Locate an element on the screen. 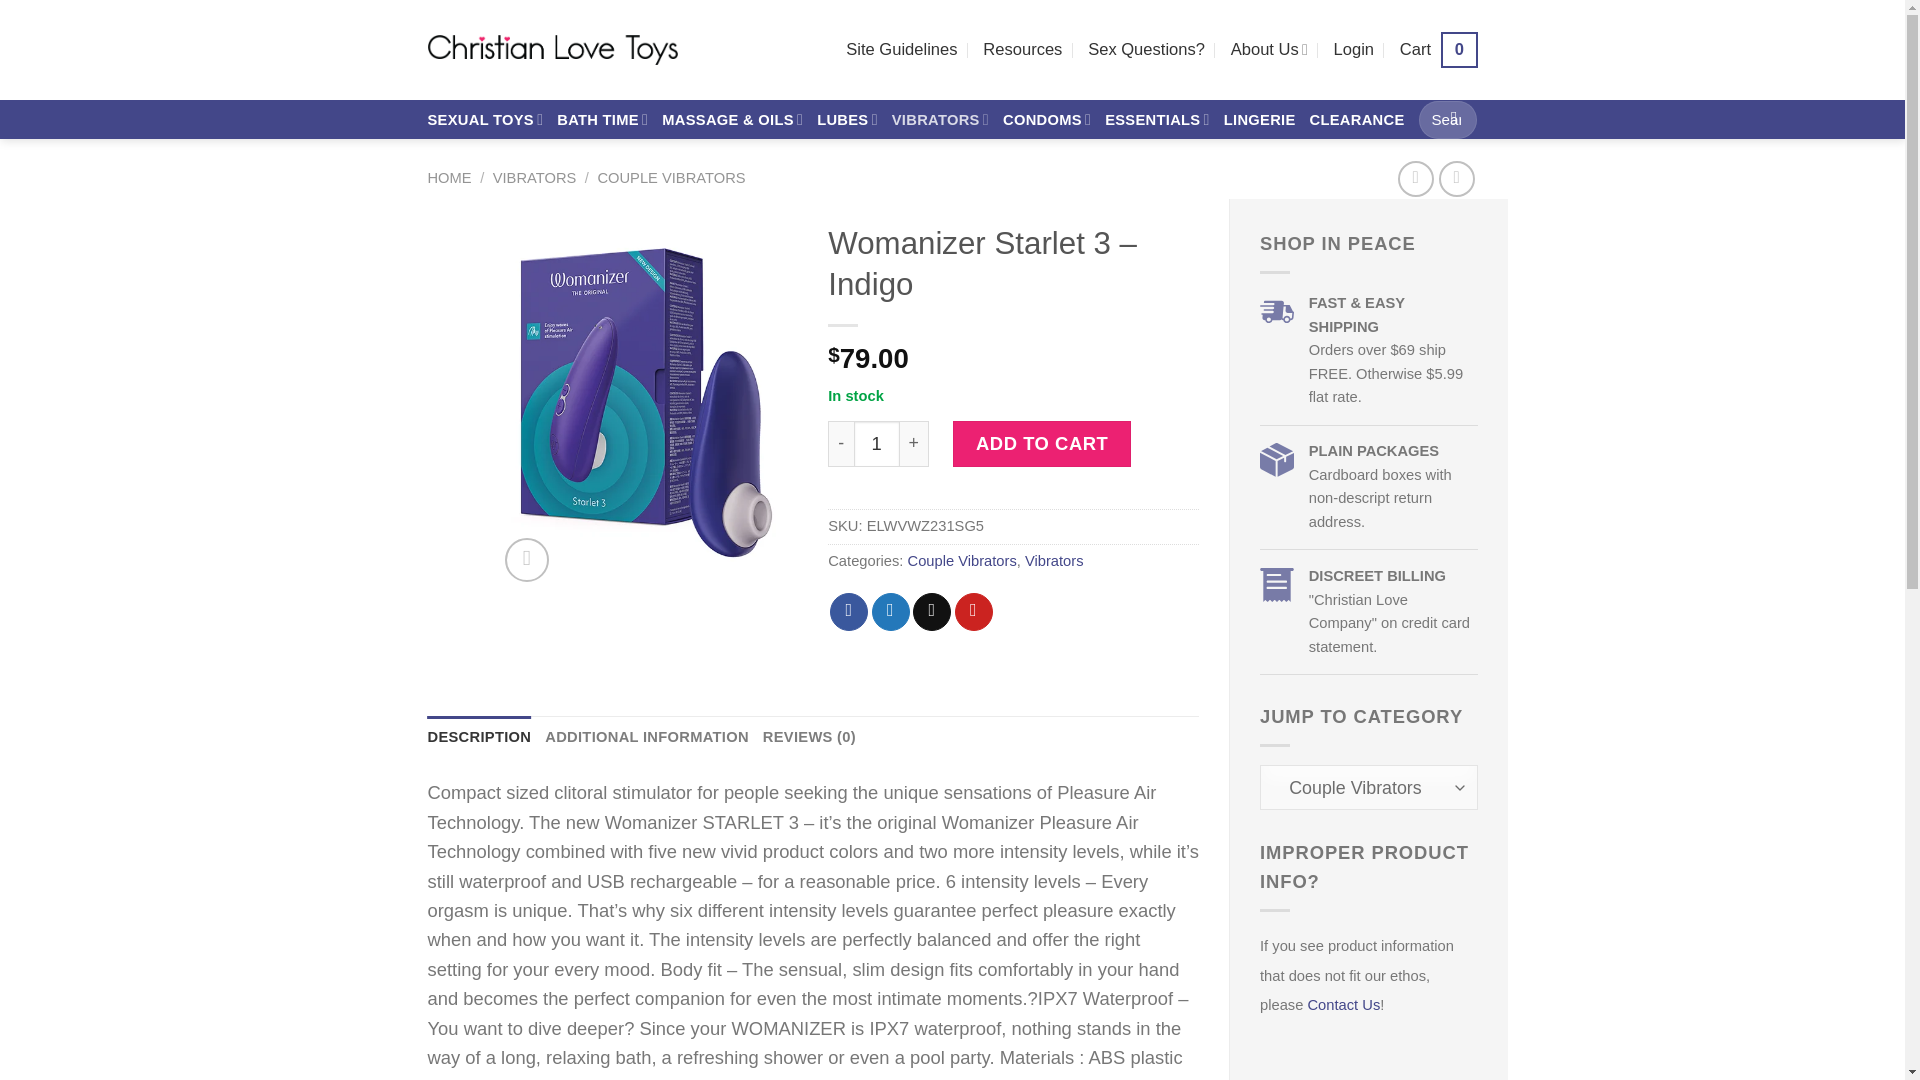  Share on Facebook is located at coordinates (848, 611).